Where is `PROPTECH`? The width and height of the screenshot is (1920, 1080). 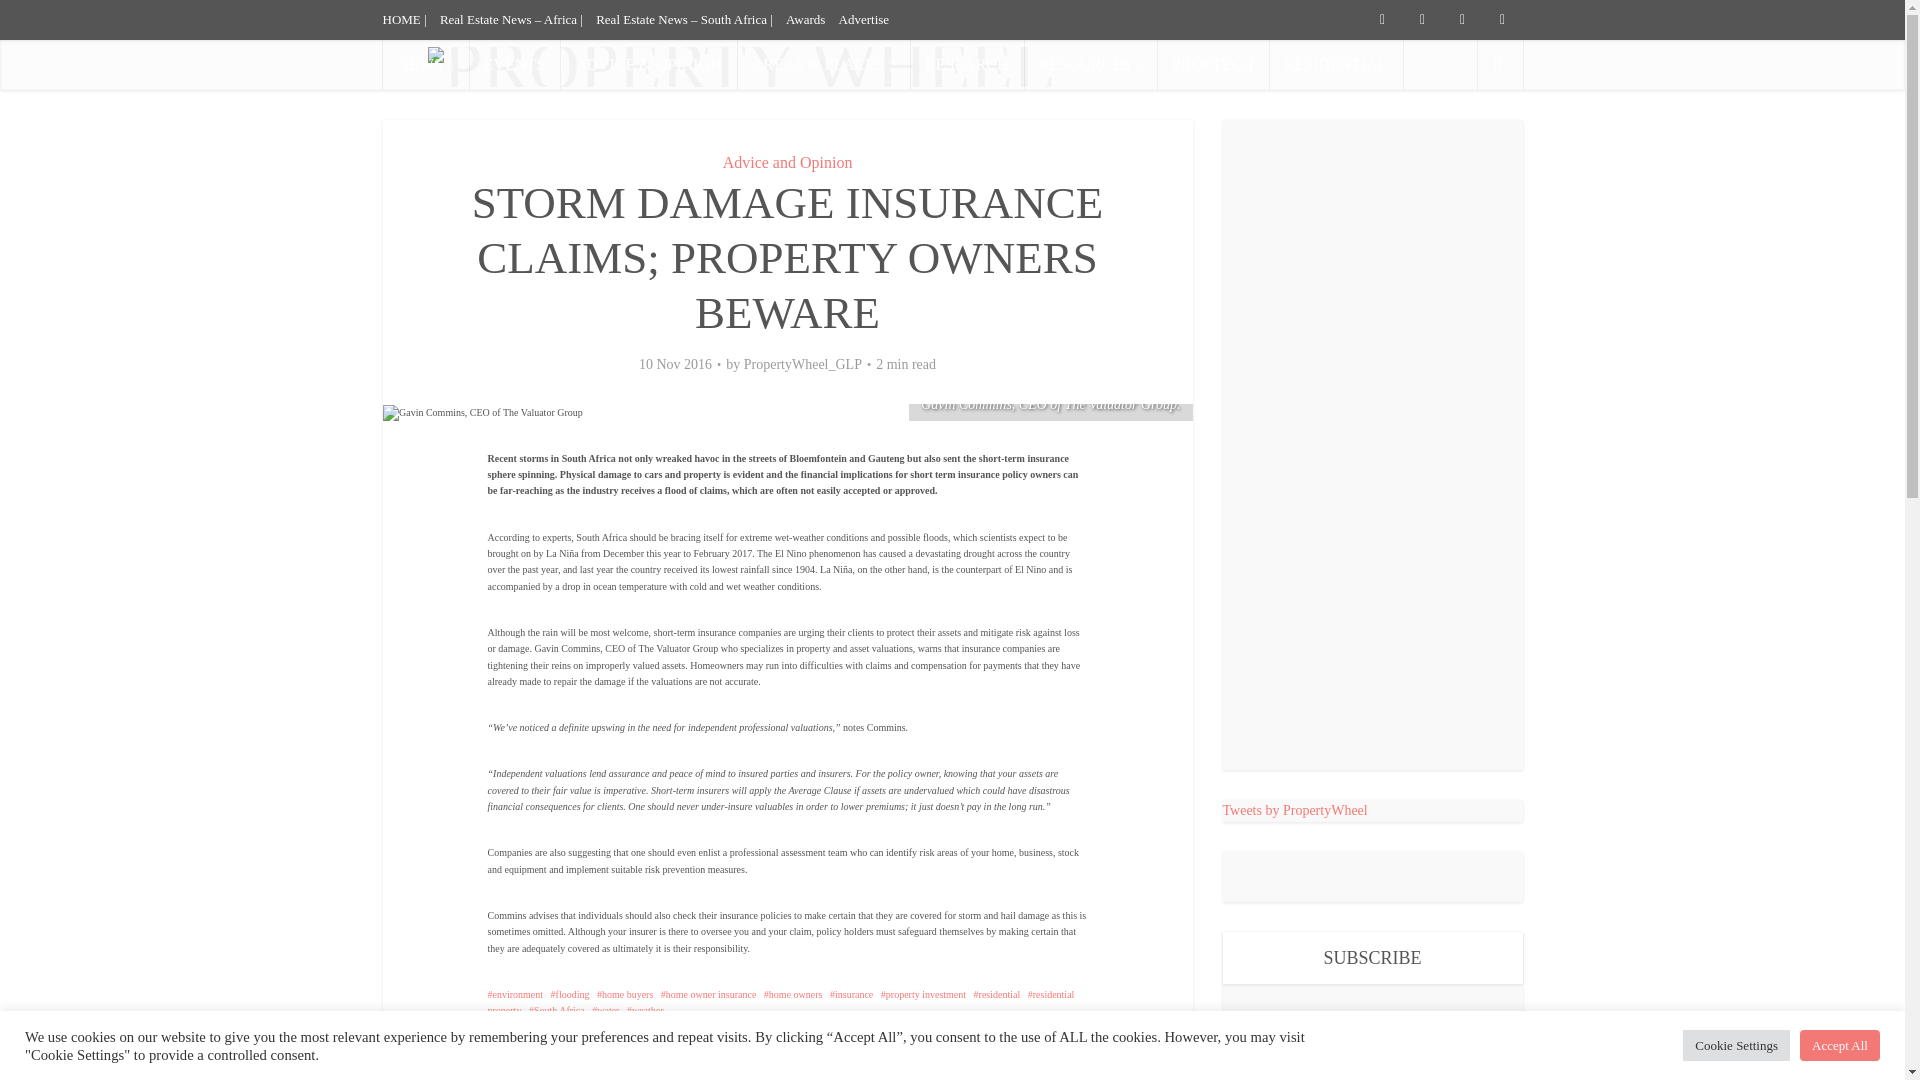
PROPTECH is located at coordinates (1213, 64).